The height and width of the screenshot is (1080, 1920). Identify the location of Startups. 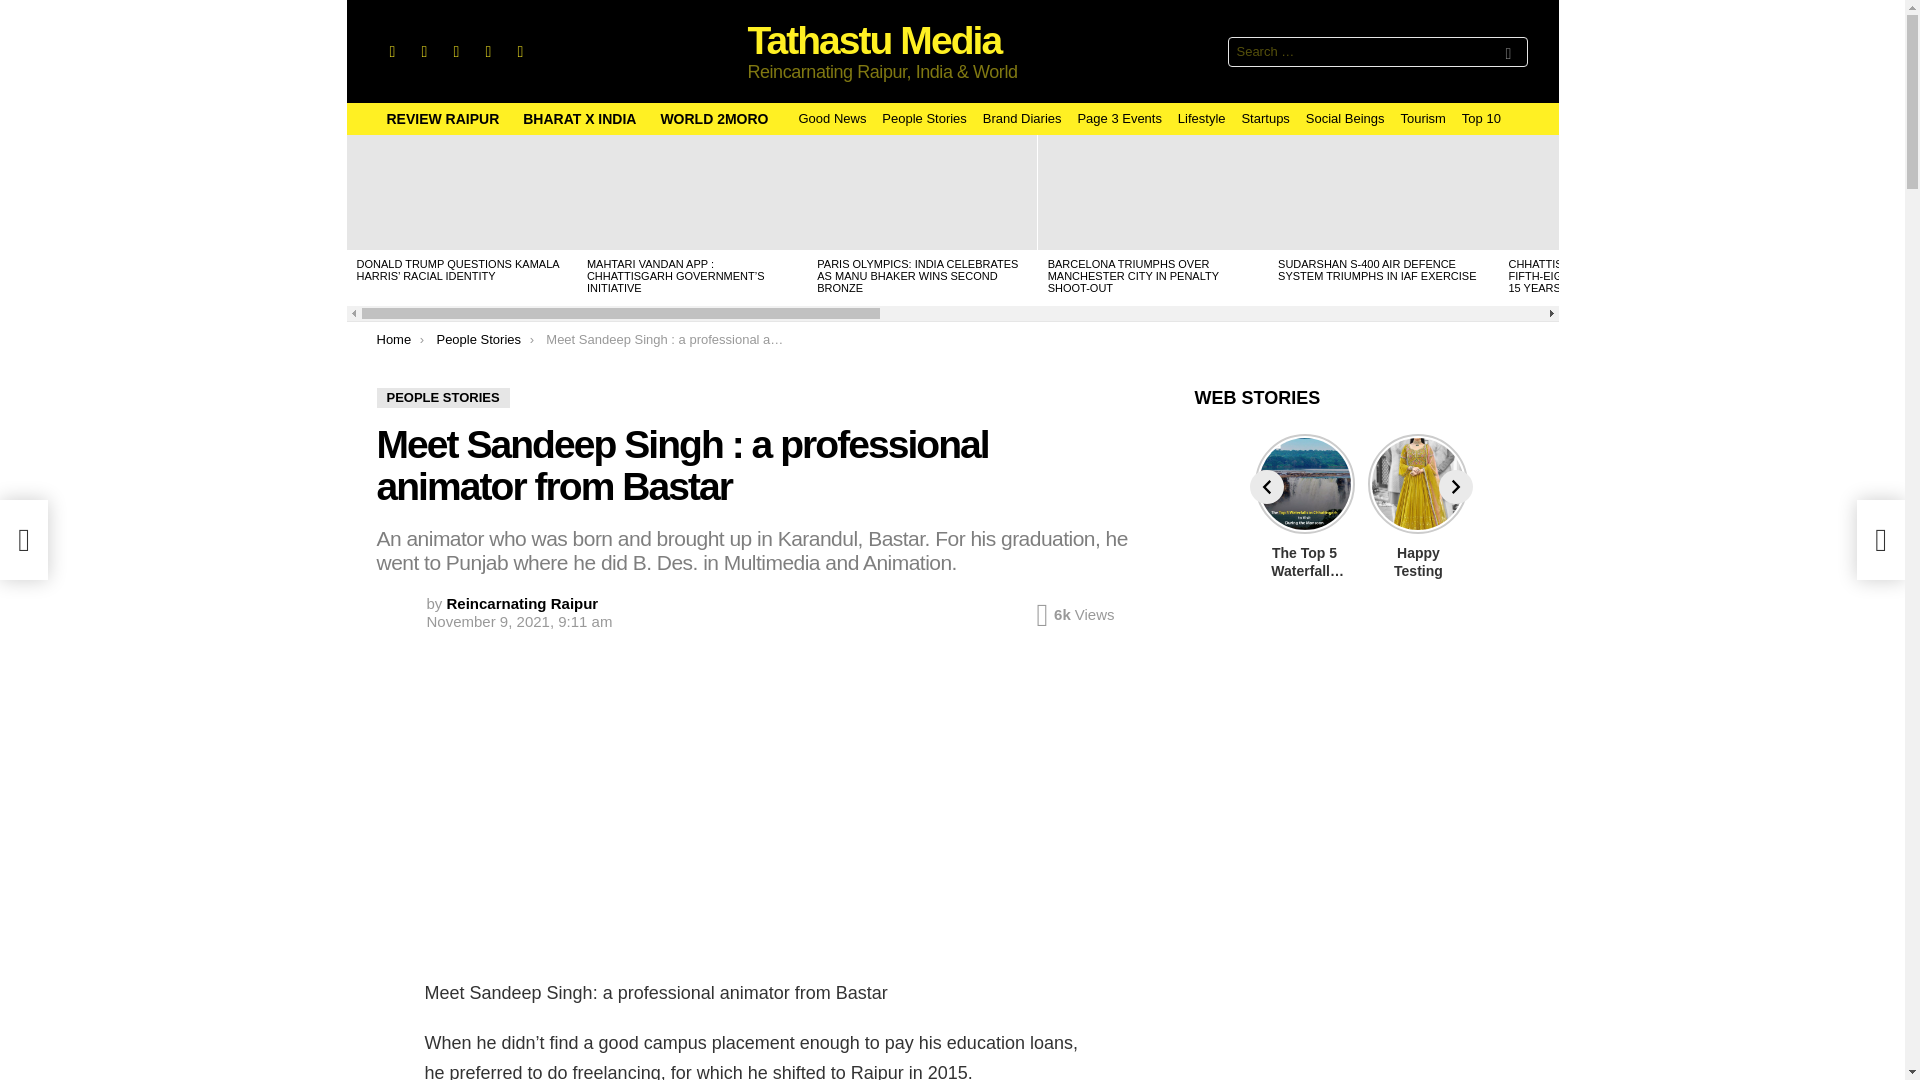
(1264, 118).